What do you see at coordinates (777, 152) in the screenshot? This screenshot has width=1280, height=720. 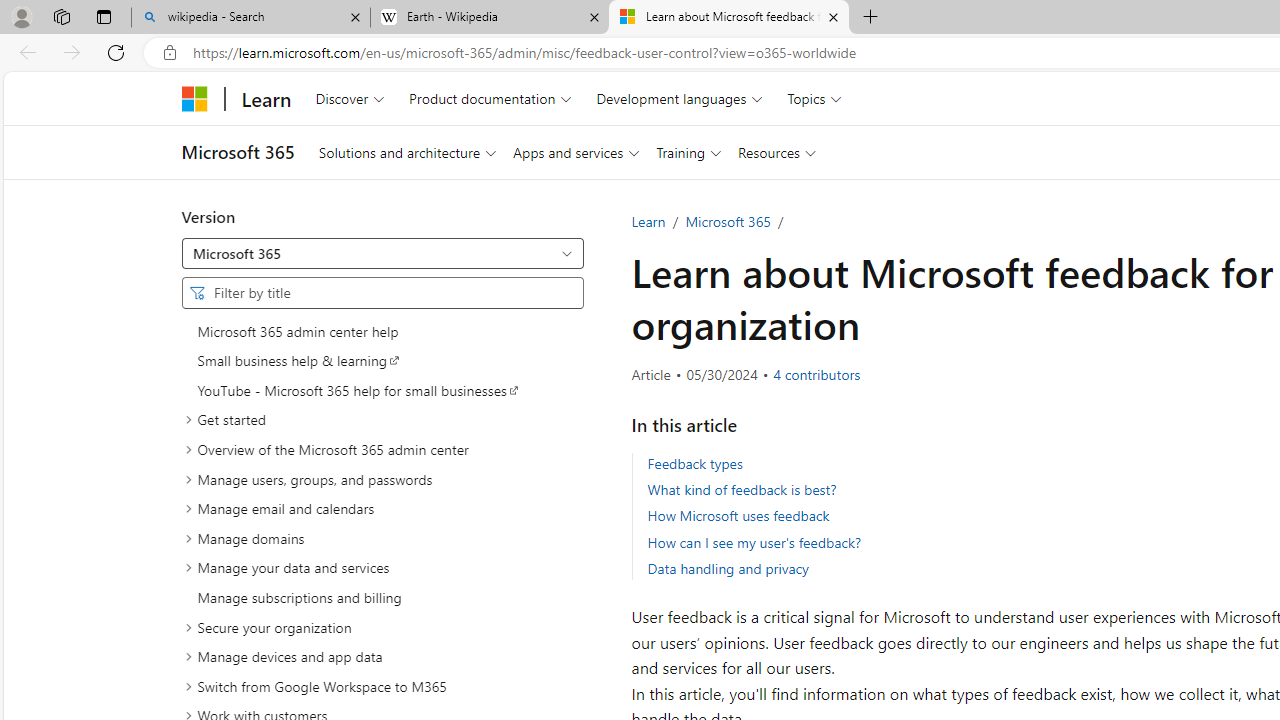 I see `Resources` at bounding box center [777, 152].